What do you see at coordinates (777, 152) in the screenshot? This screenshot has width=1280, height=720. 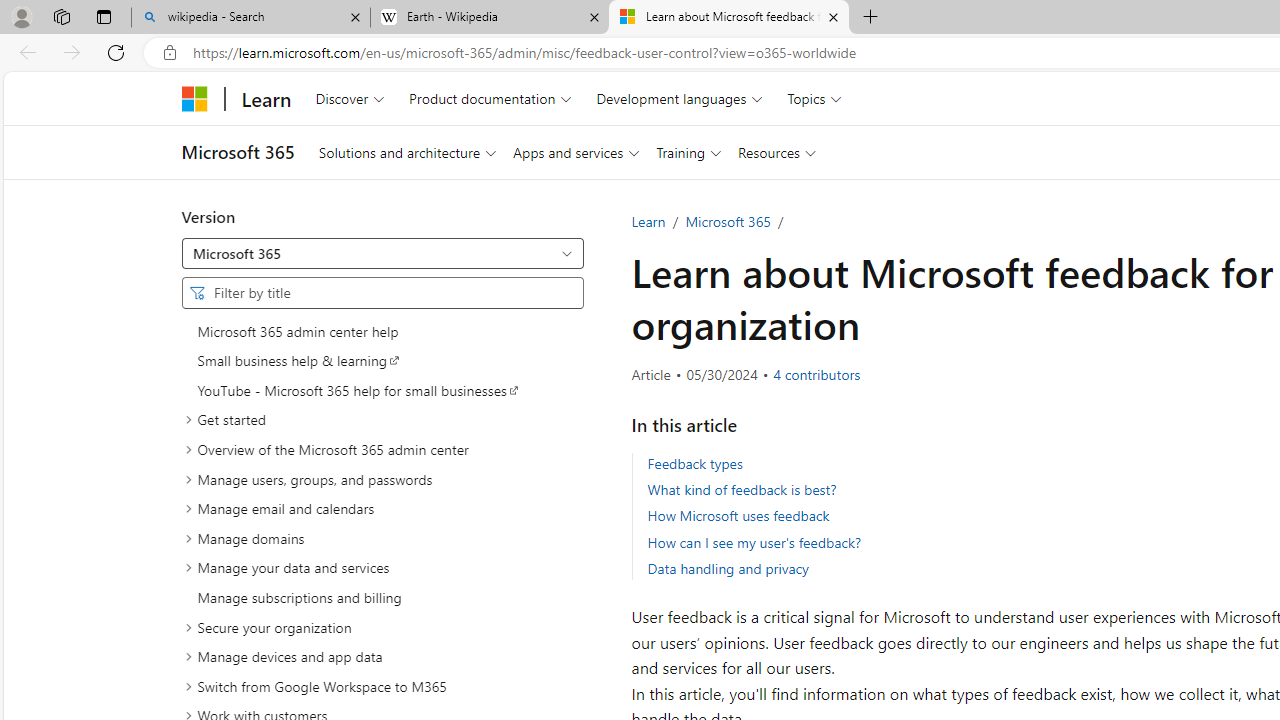 I see `Resources` at bounding box center [777, 152].